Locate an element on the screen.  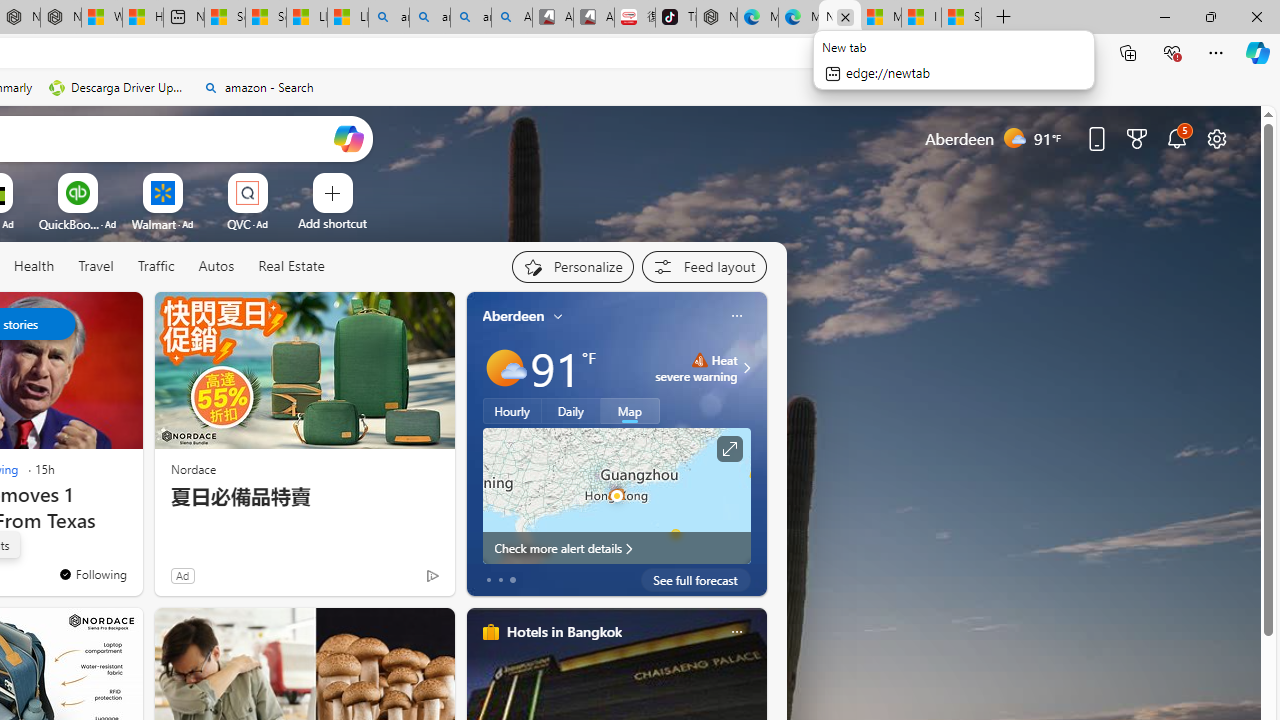
Heat - Severe is located at coordinates (699, 360).